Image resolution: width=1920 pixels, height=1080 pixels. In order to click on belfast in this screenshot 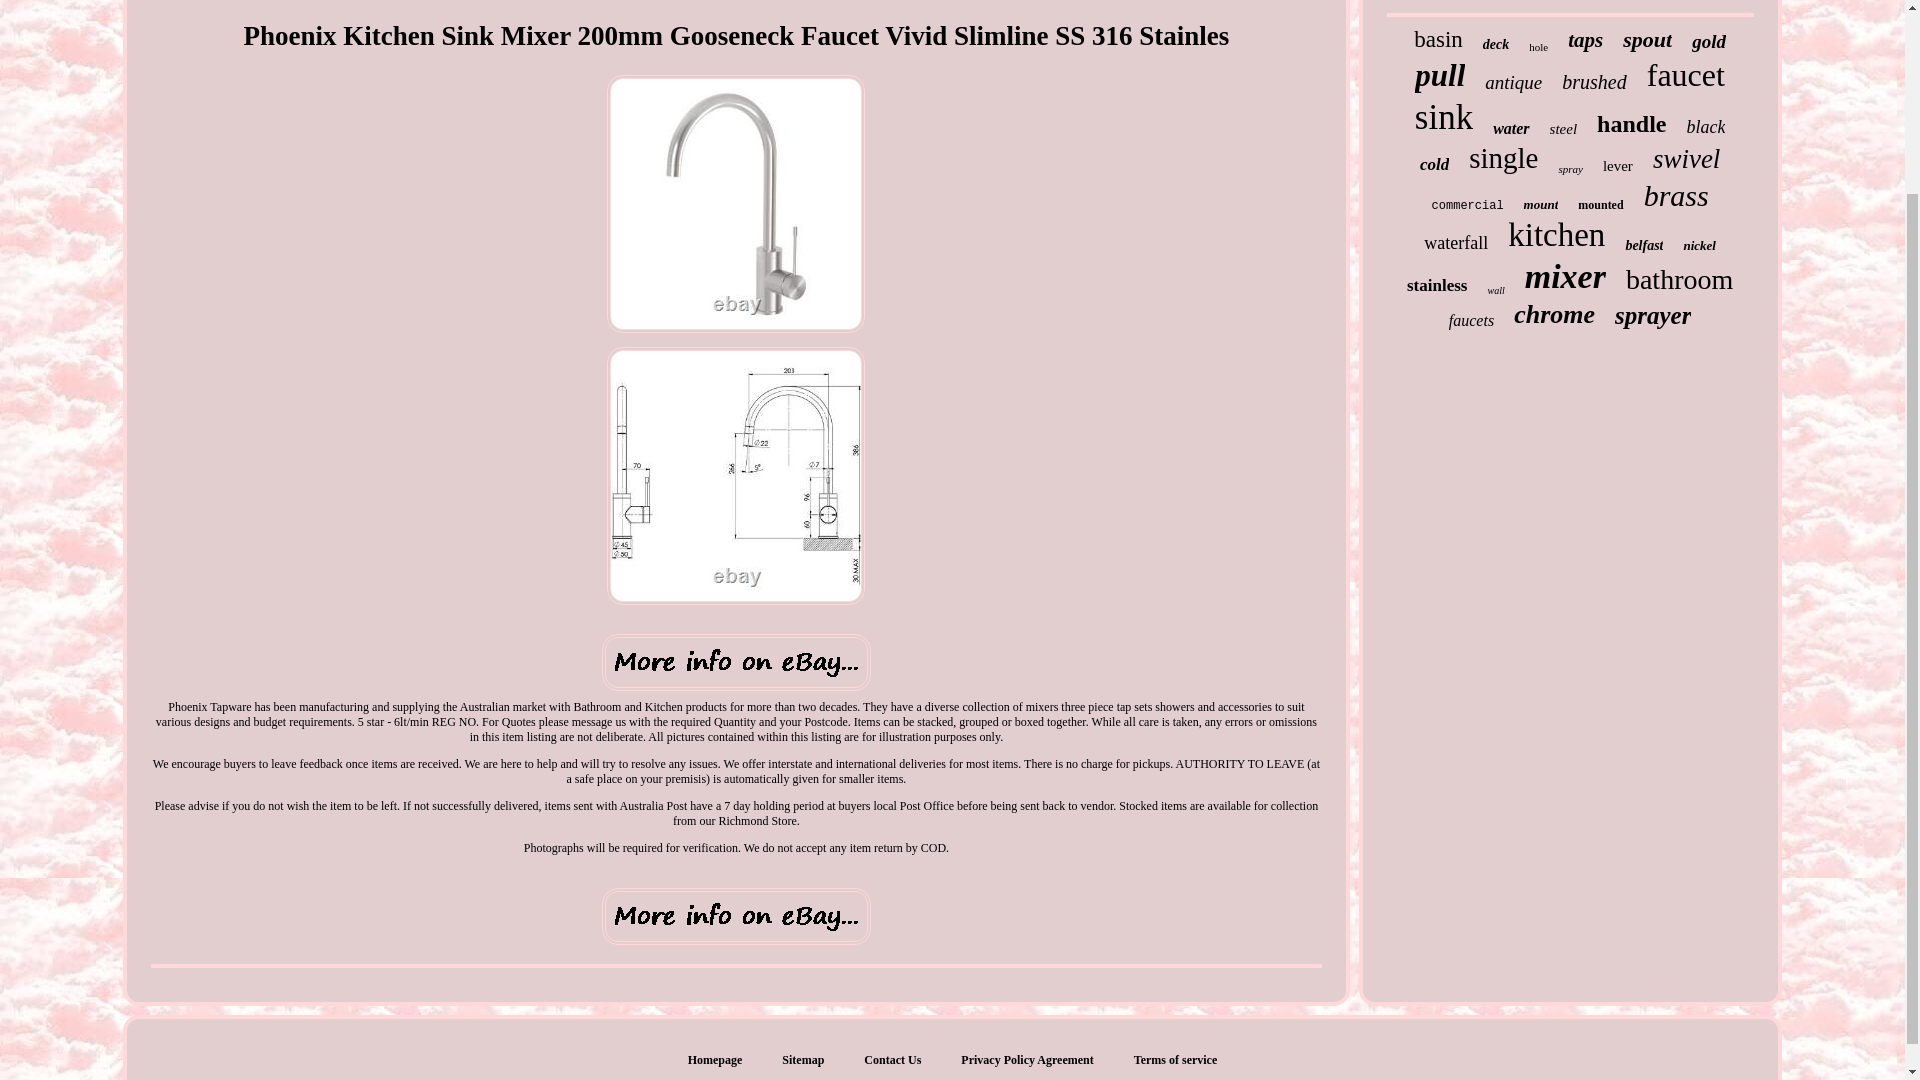, I will do `click(1643, 245)`.